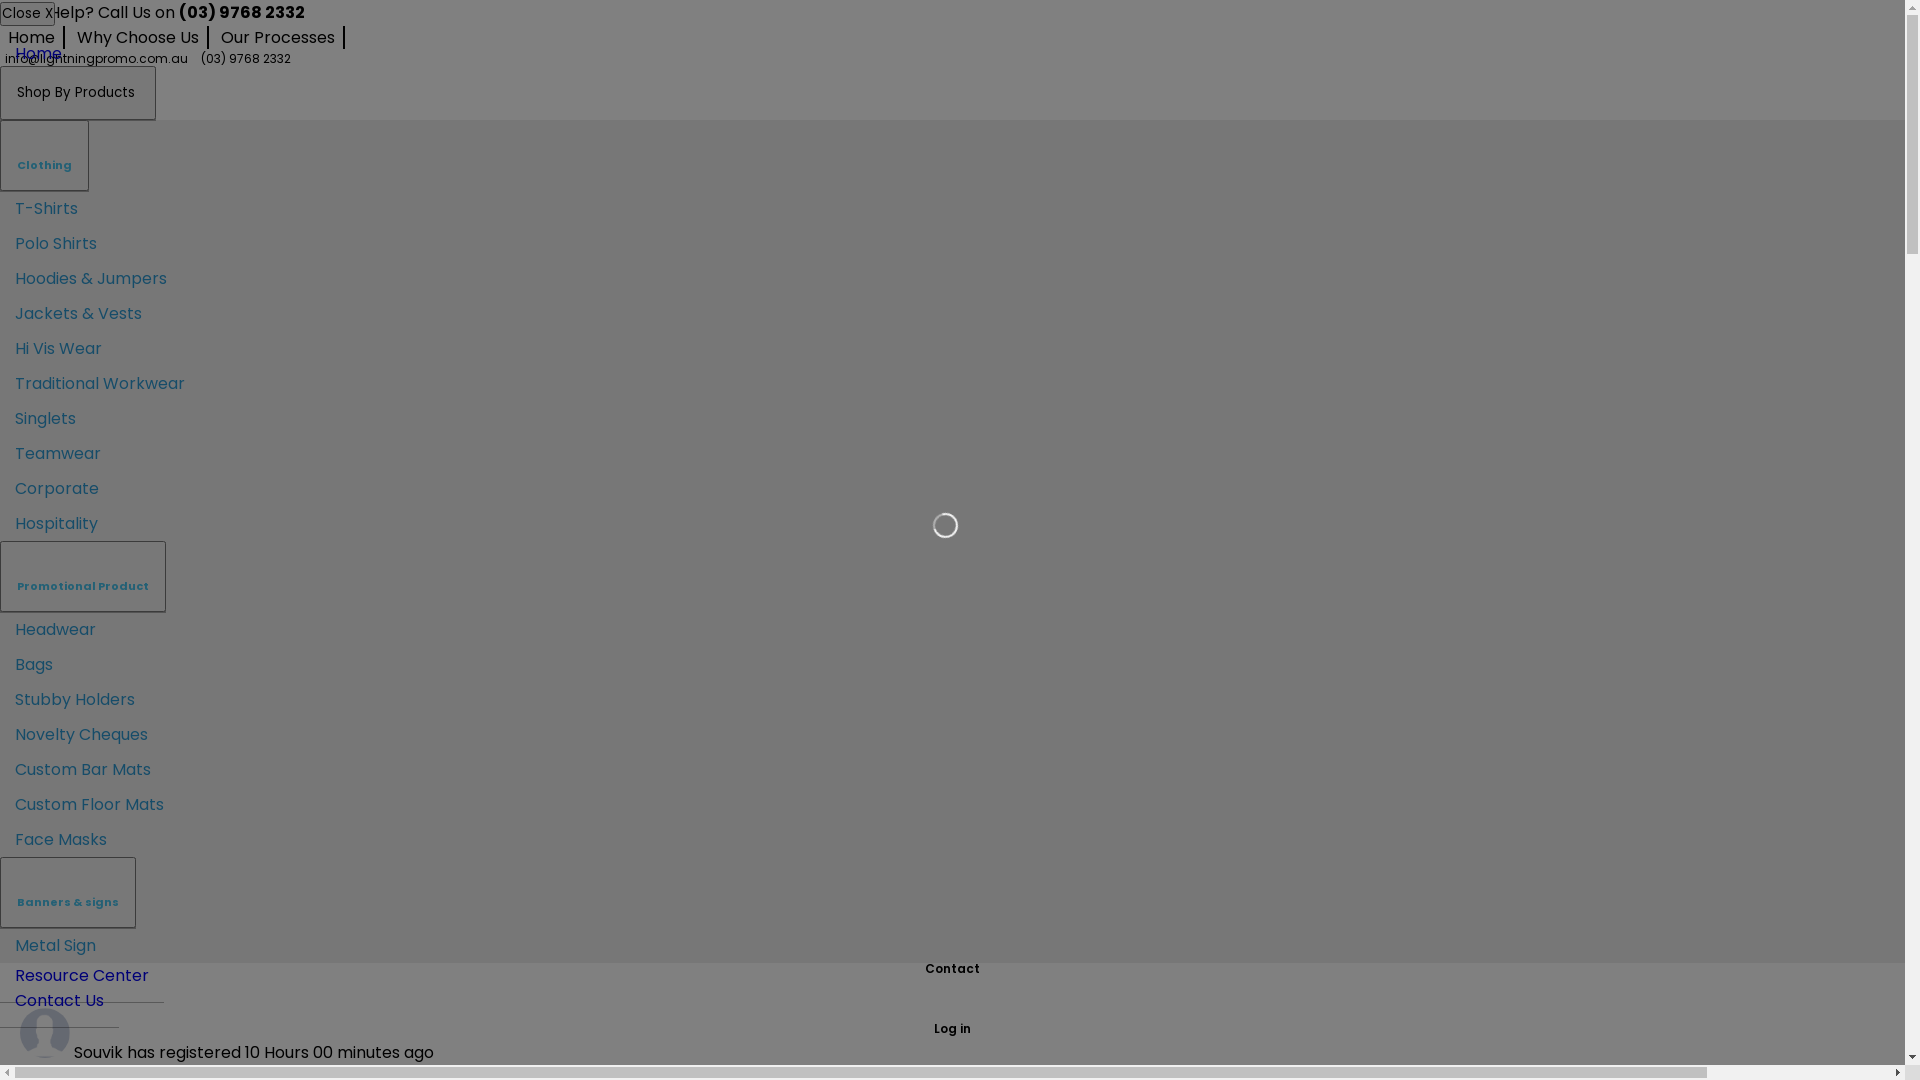 The height and width of the screenshot is (1080, 1920). What do you see at coordinates (952, 1015) in the screenshot?
I see `Log in` at bounding box center [952, 1015].